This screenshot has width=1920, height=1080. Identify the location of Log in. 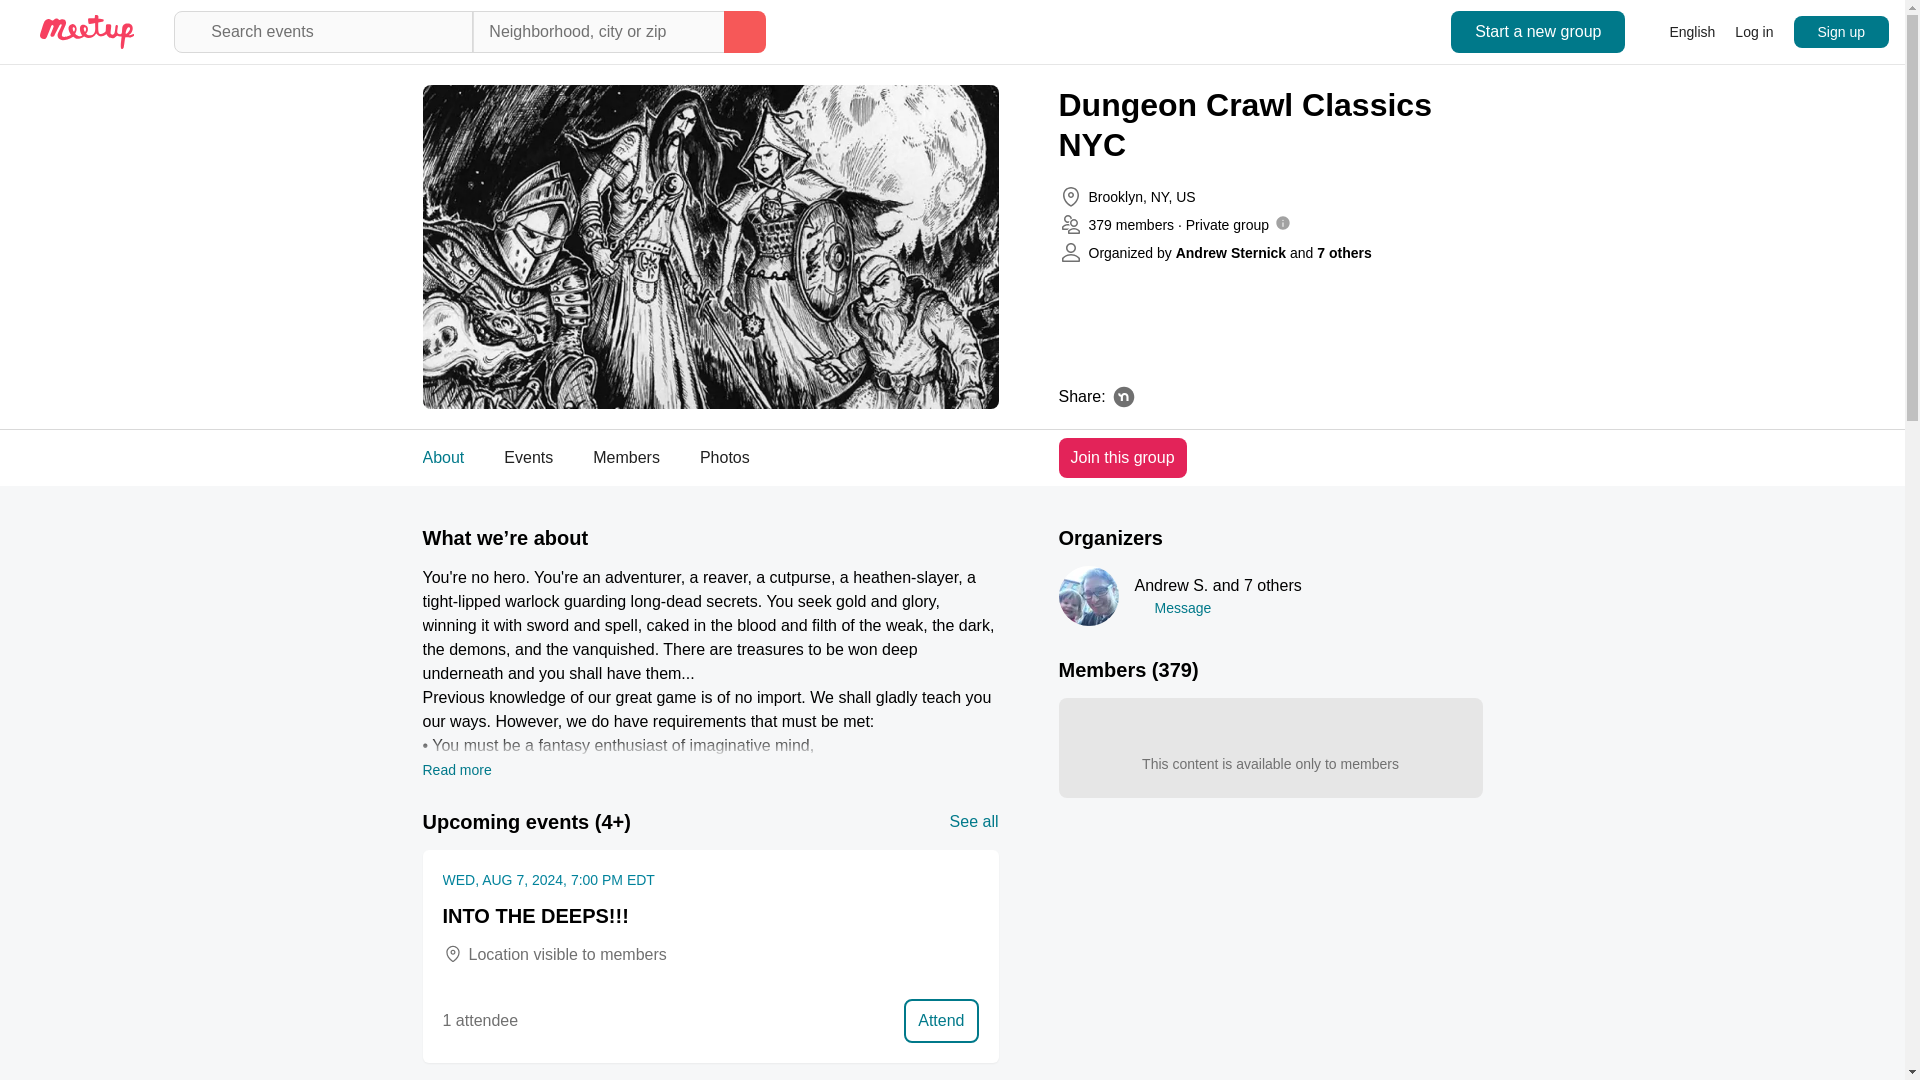
(1680, 32).